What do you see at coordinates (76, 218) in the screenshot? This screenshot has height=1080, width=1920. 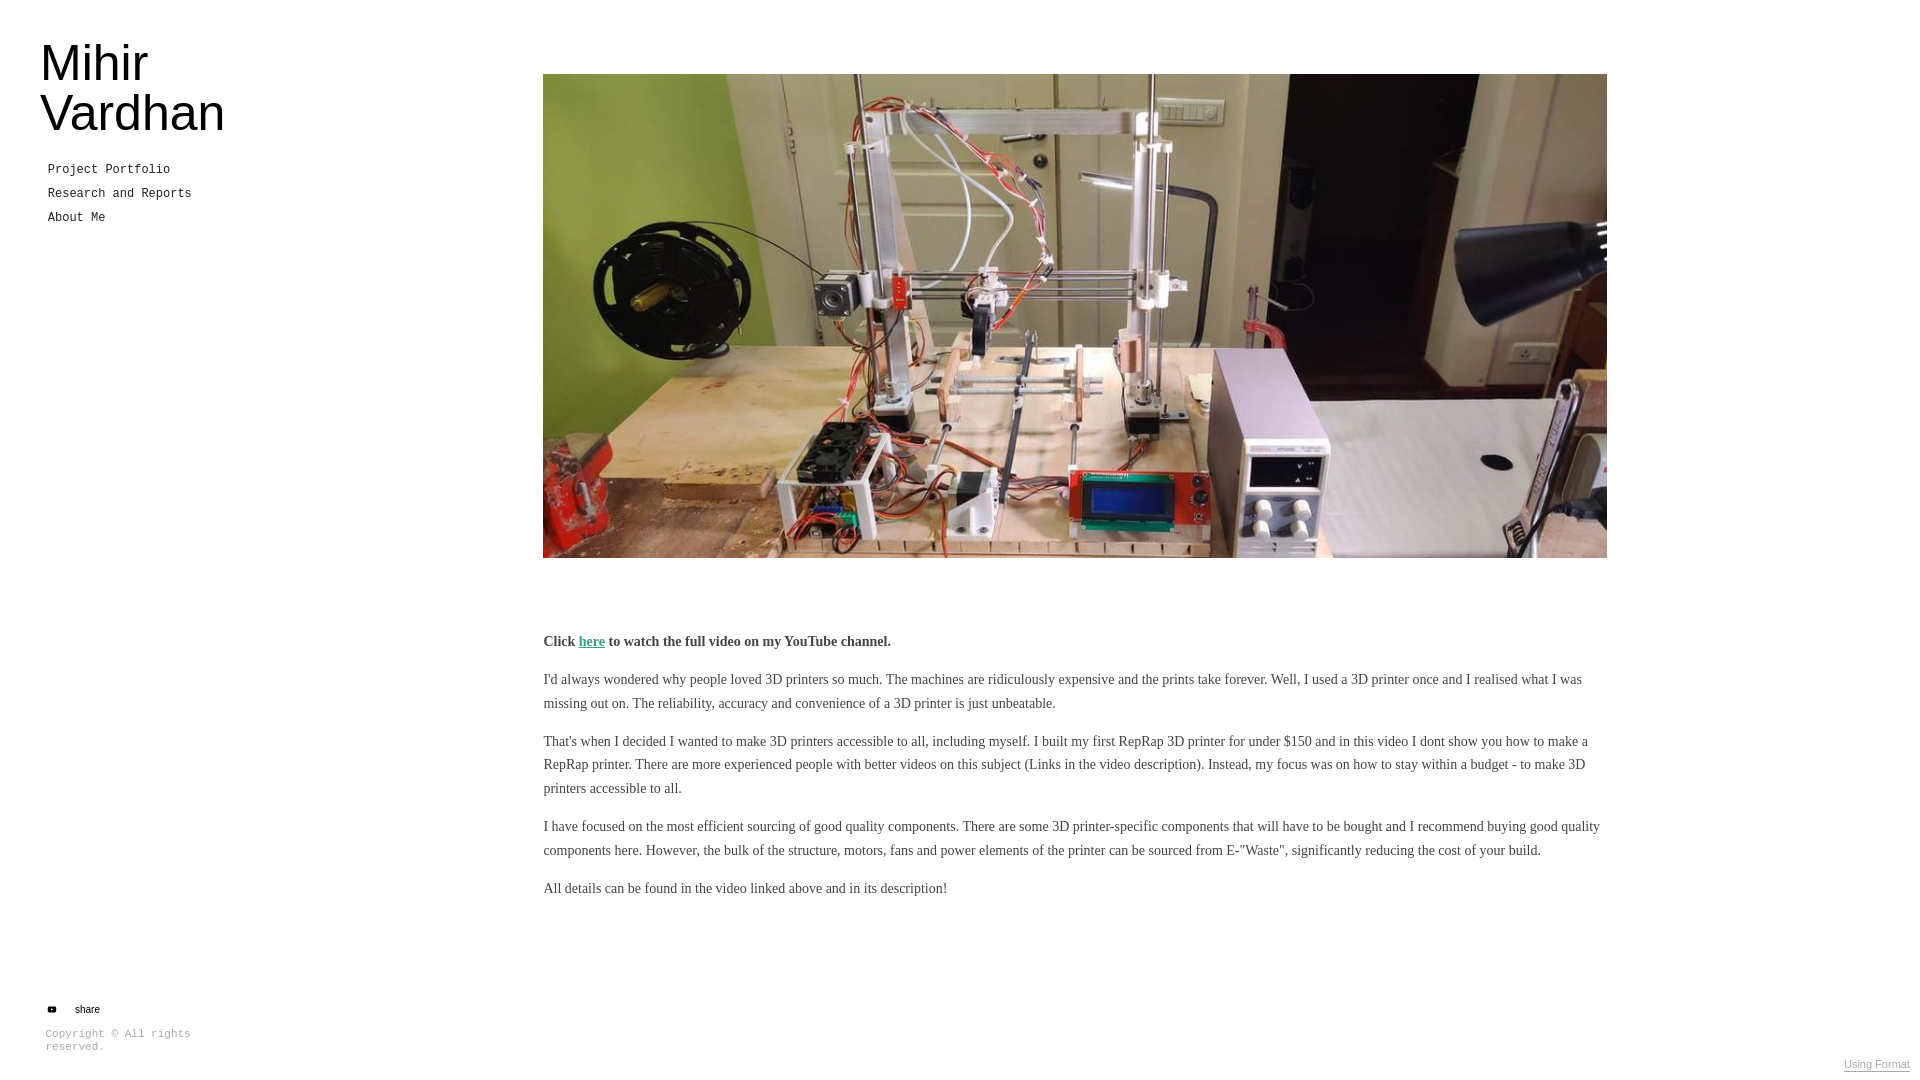 I see `About Me` at bounding box center [76, 218].